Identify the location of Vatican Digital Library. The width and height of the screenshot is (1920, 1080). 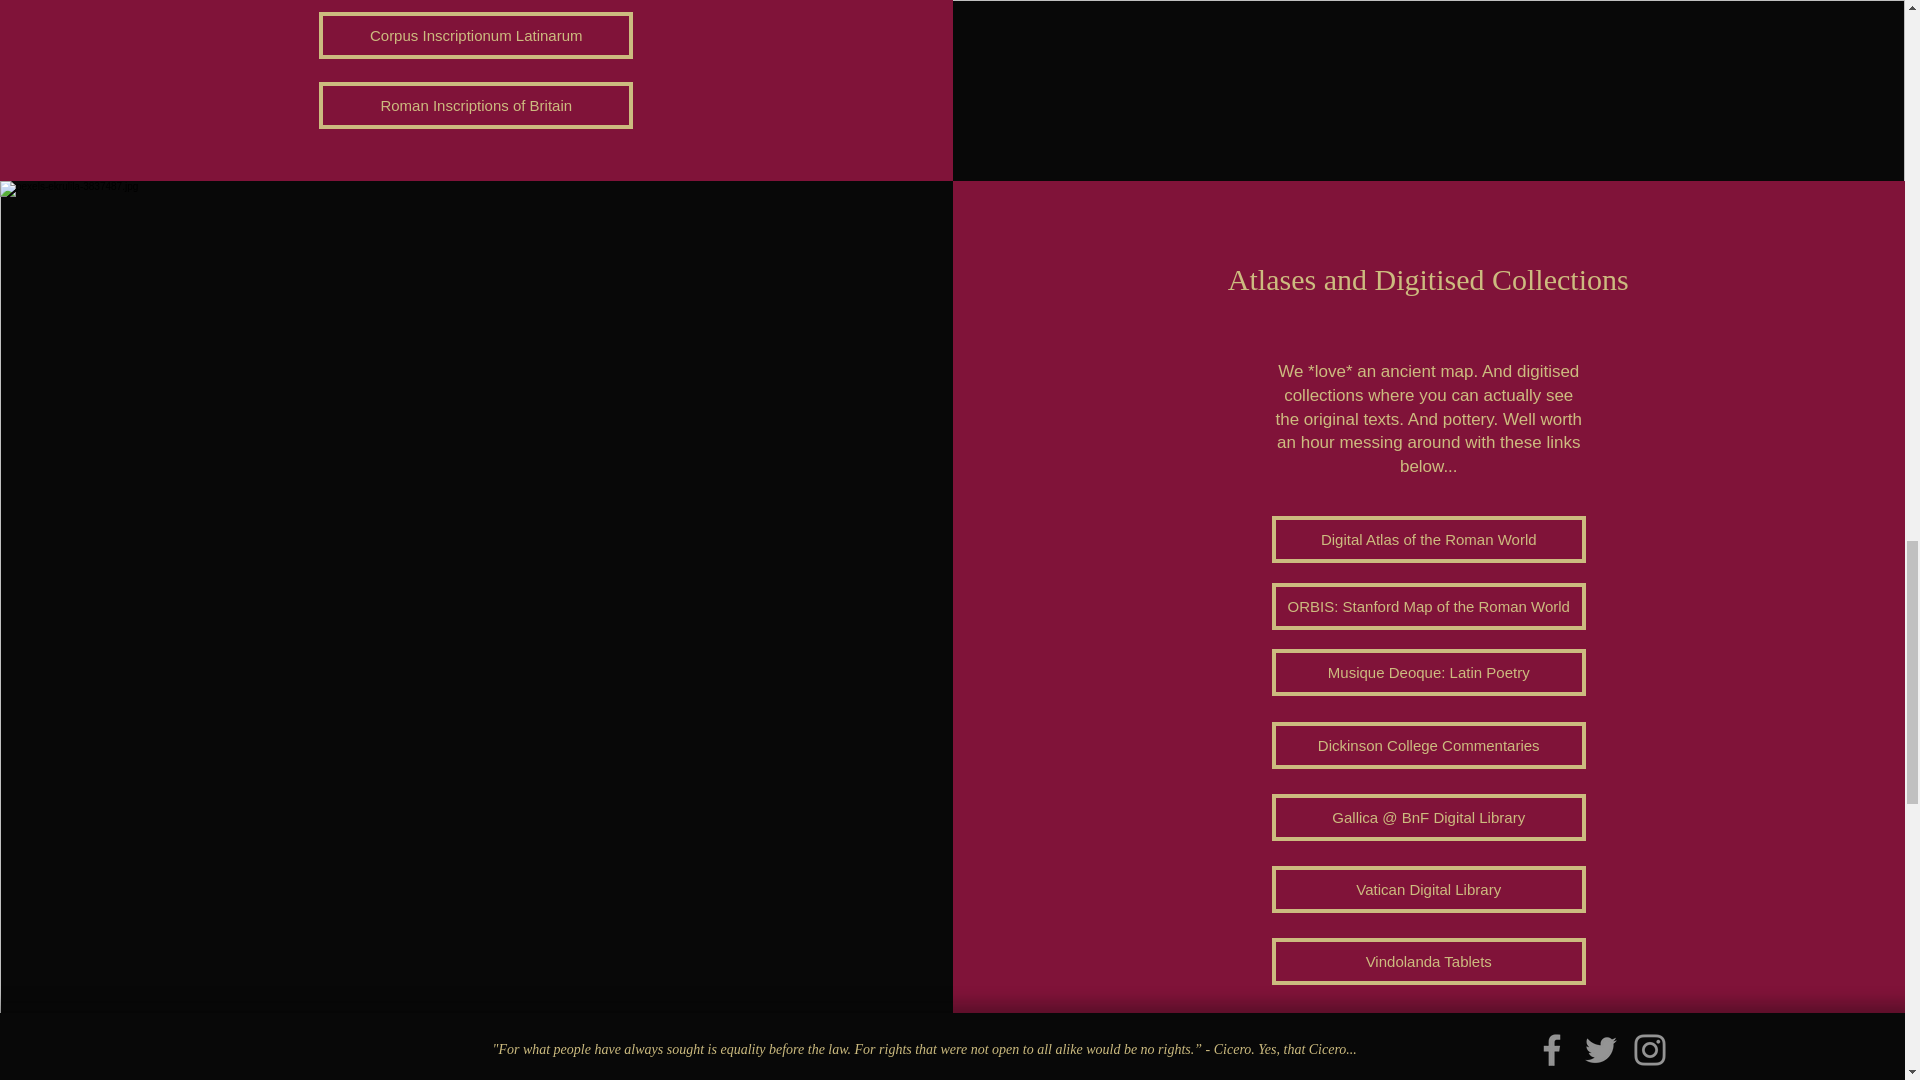
(1428, 889).